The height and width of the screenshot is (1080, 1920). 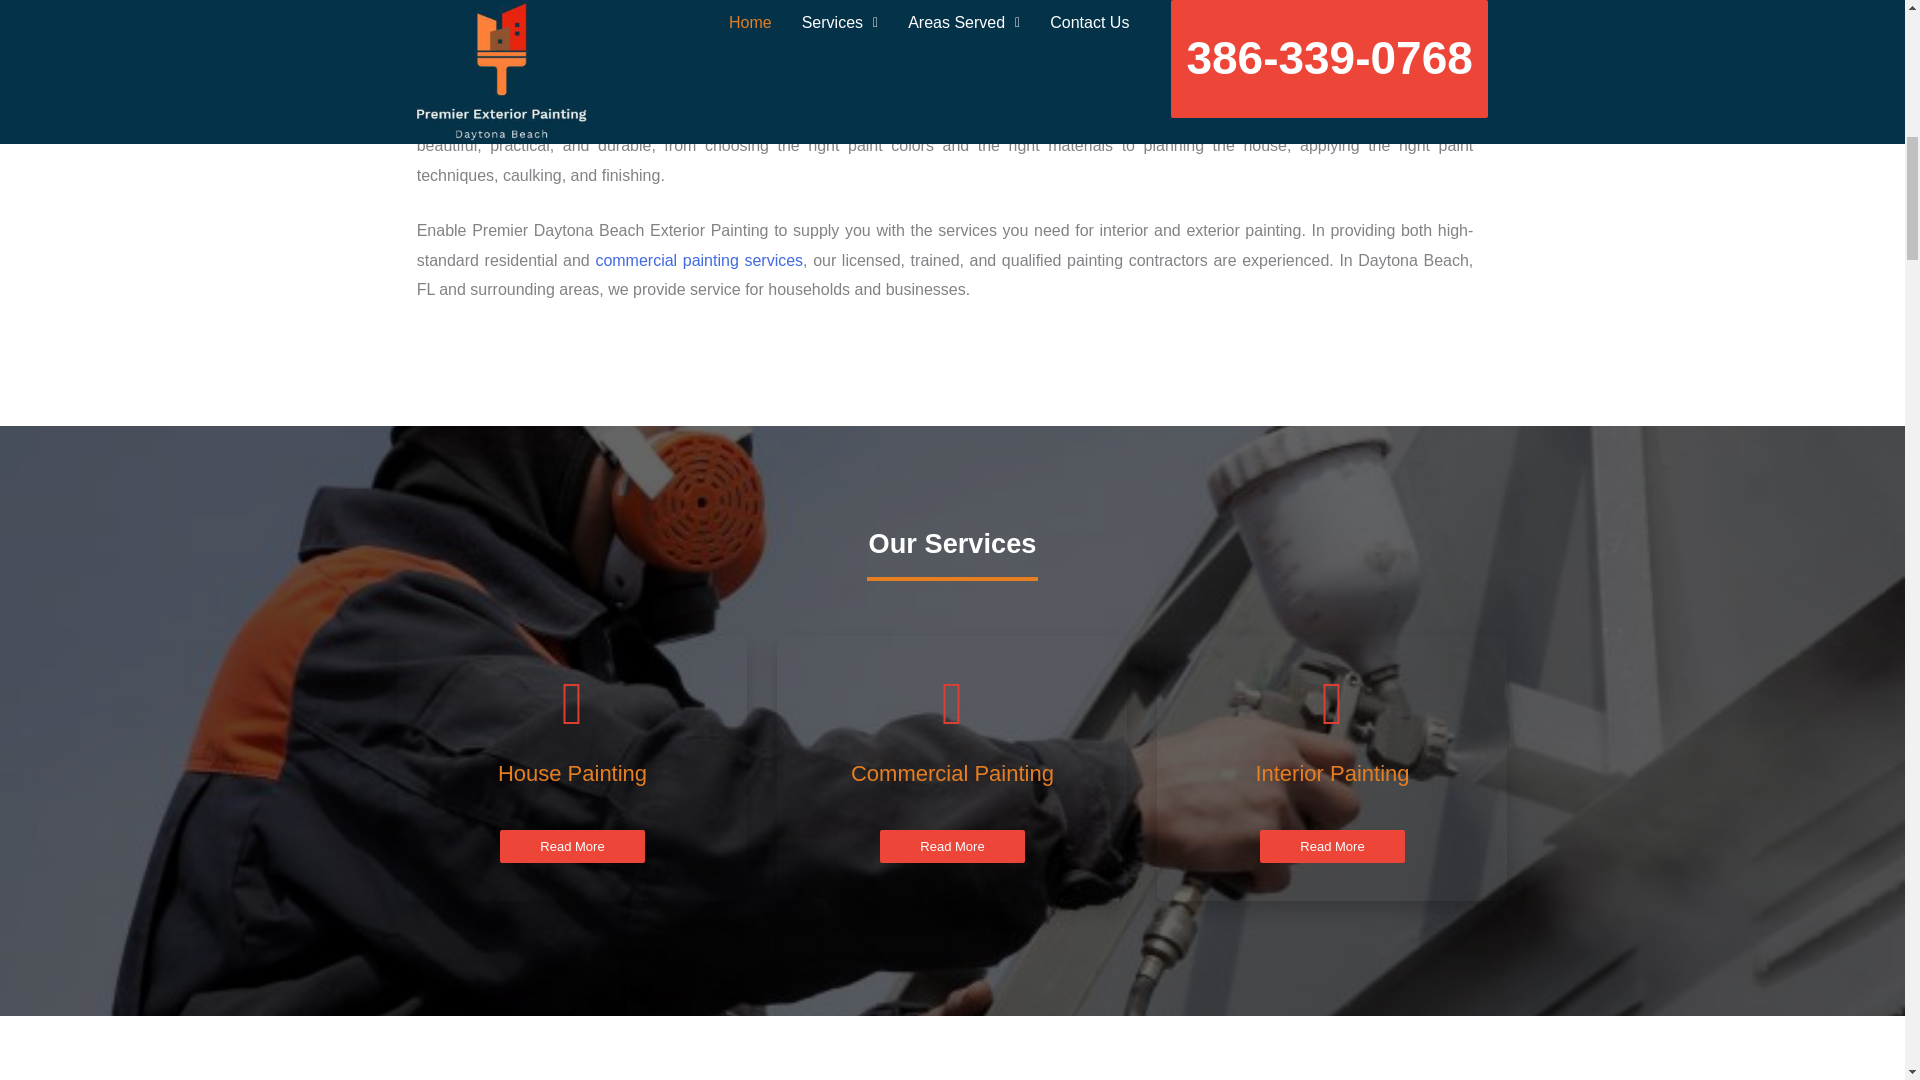 What do you see at coordinates (1180, 30) in the screenshot?
I see `interior painting` at bounding box center [1180, 30].